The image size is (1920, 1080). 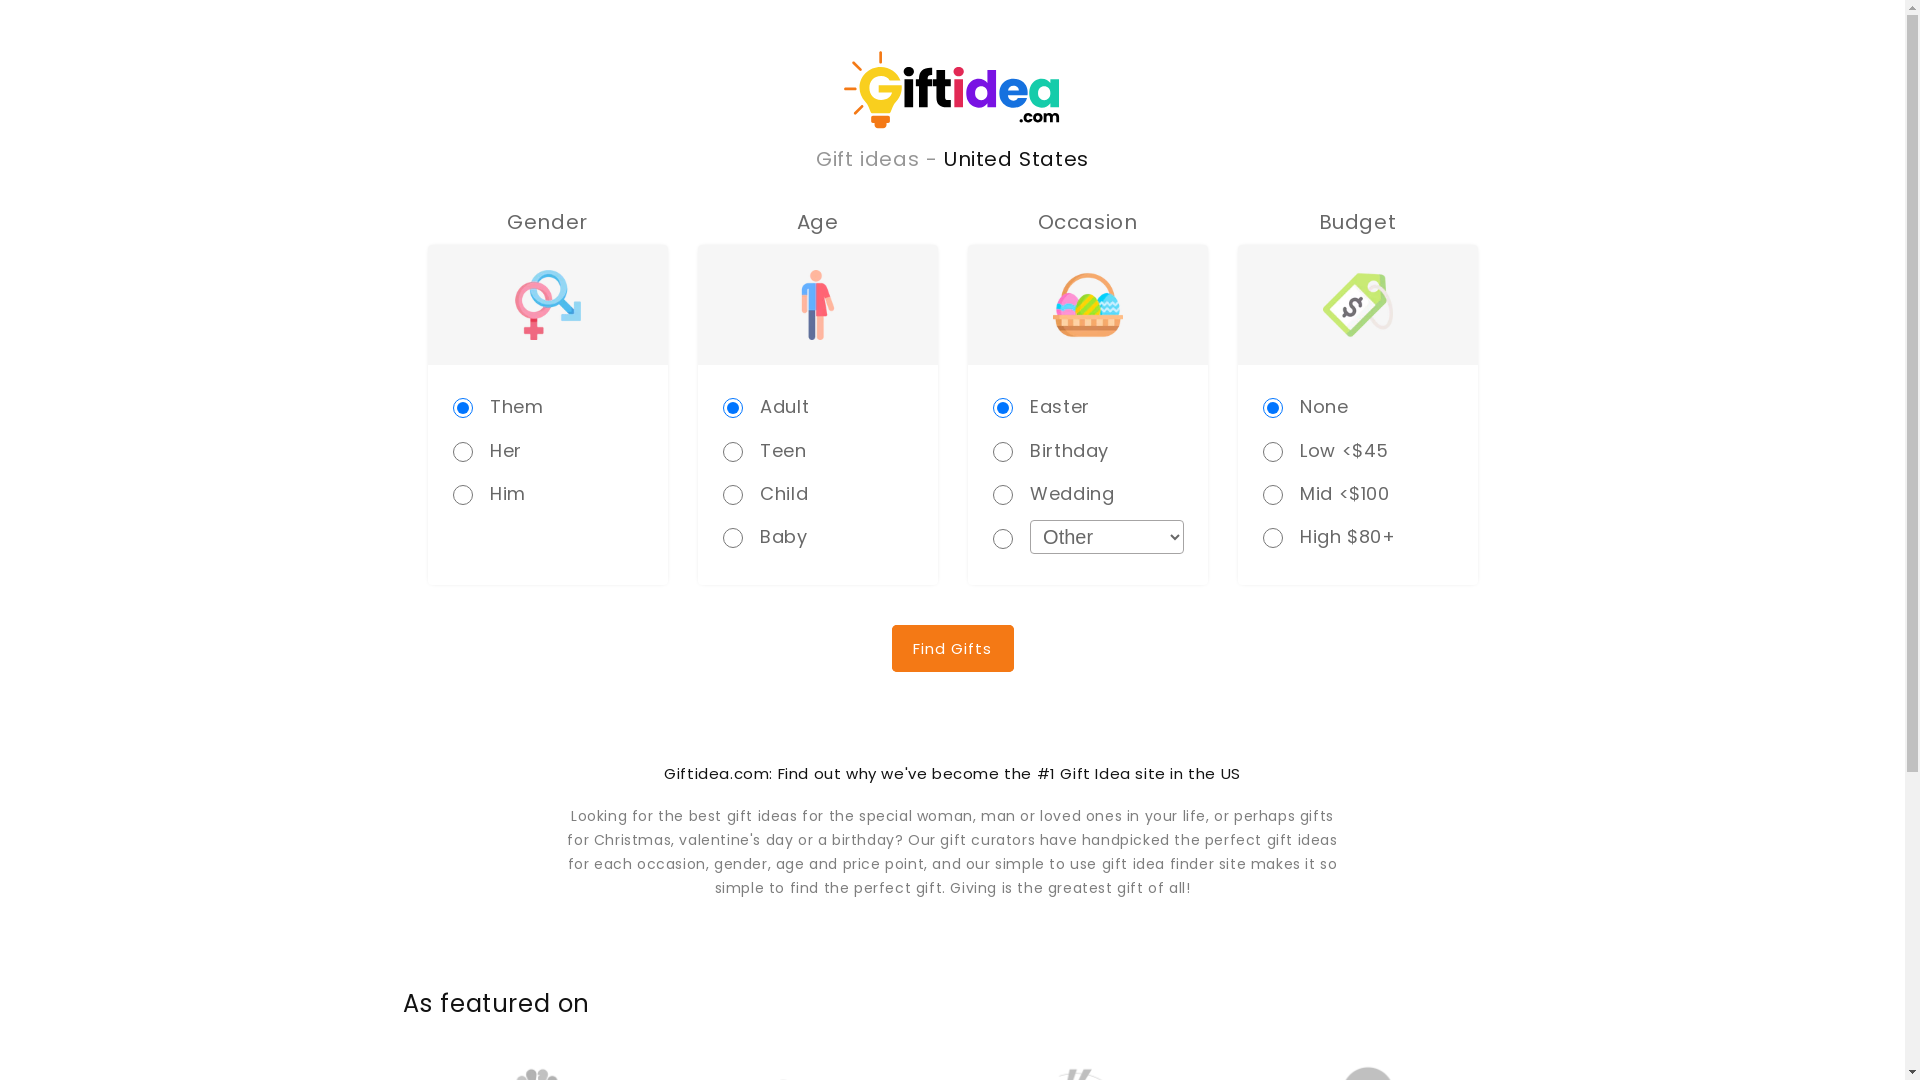 I want to click on United States, so click(x=1016, y=159).